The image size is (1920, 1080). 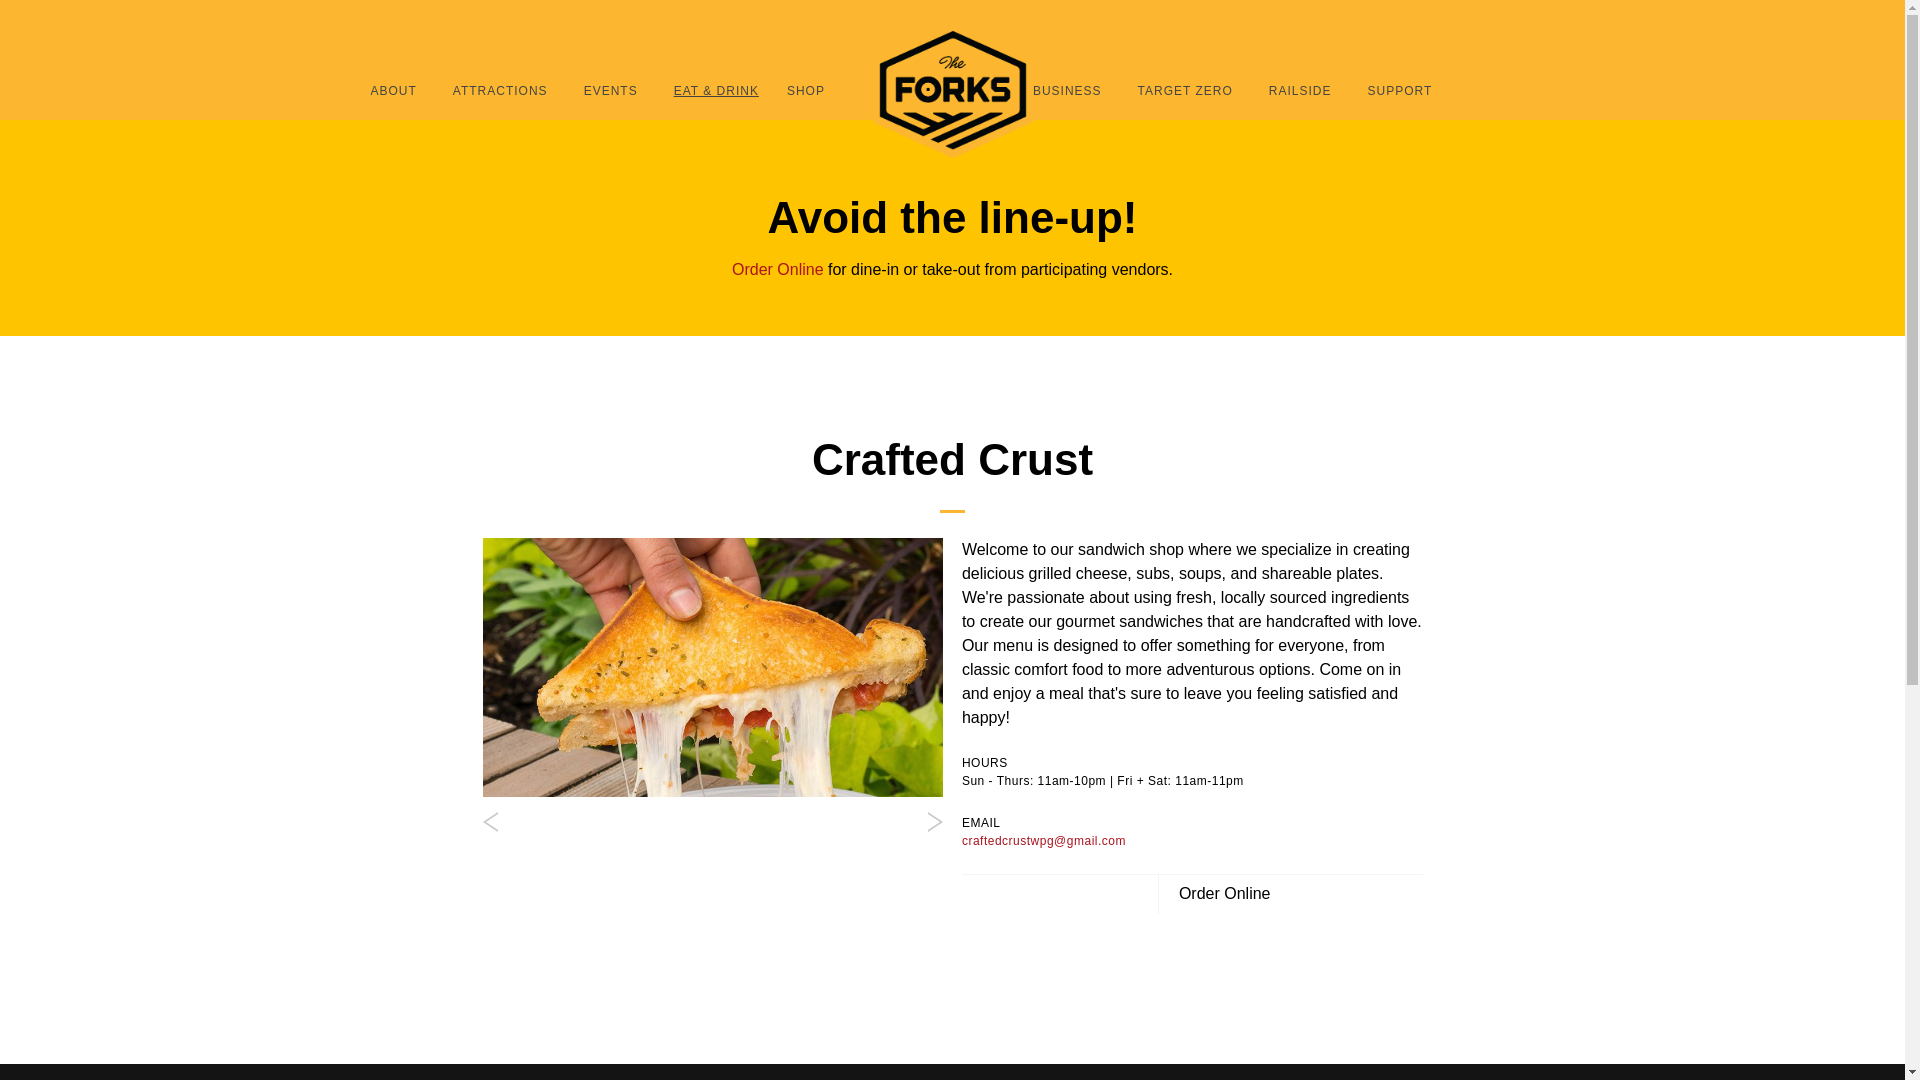 What do you see at coordinates (1432, 31) in the screenshot?
I see `Instagram` at bounding box center [1432, 31].